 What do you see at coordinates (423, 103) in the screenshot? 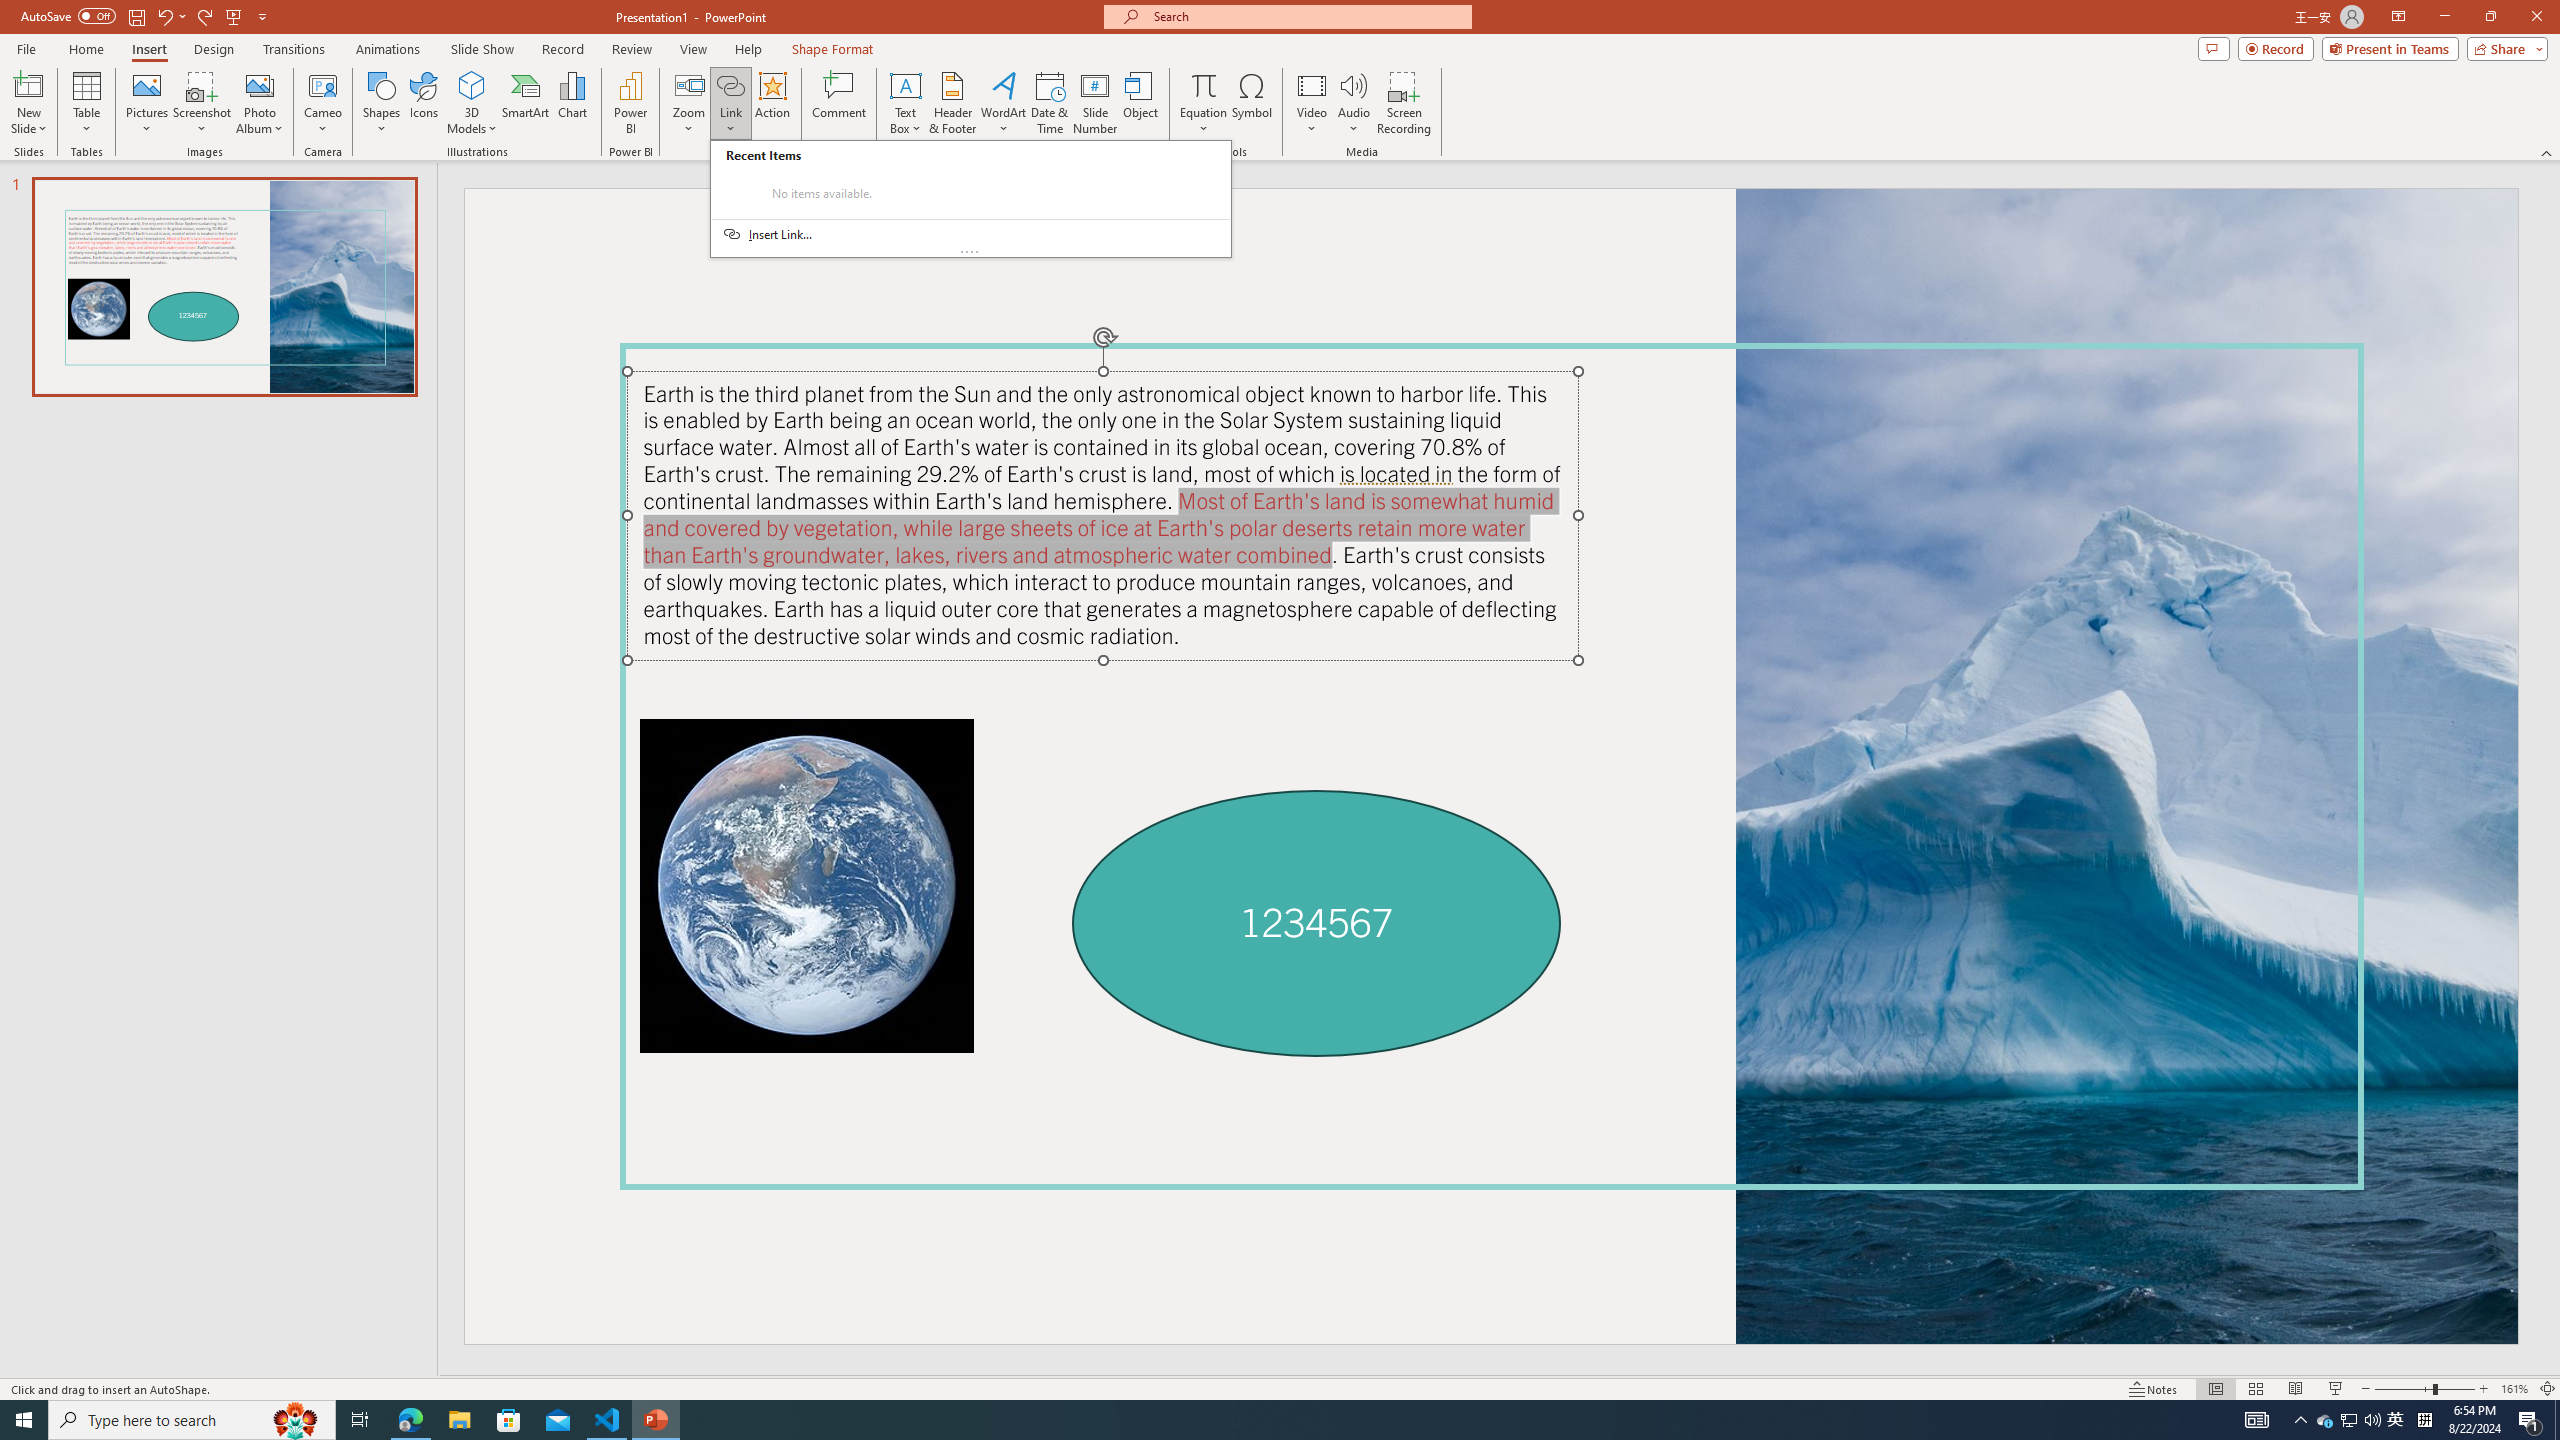
I see `Icons` at bounding box center [423, 103].